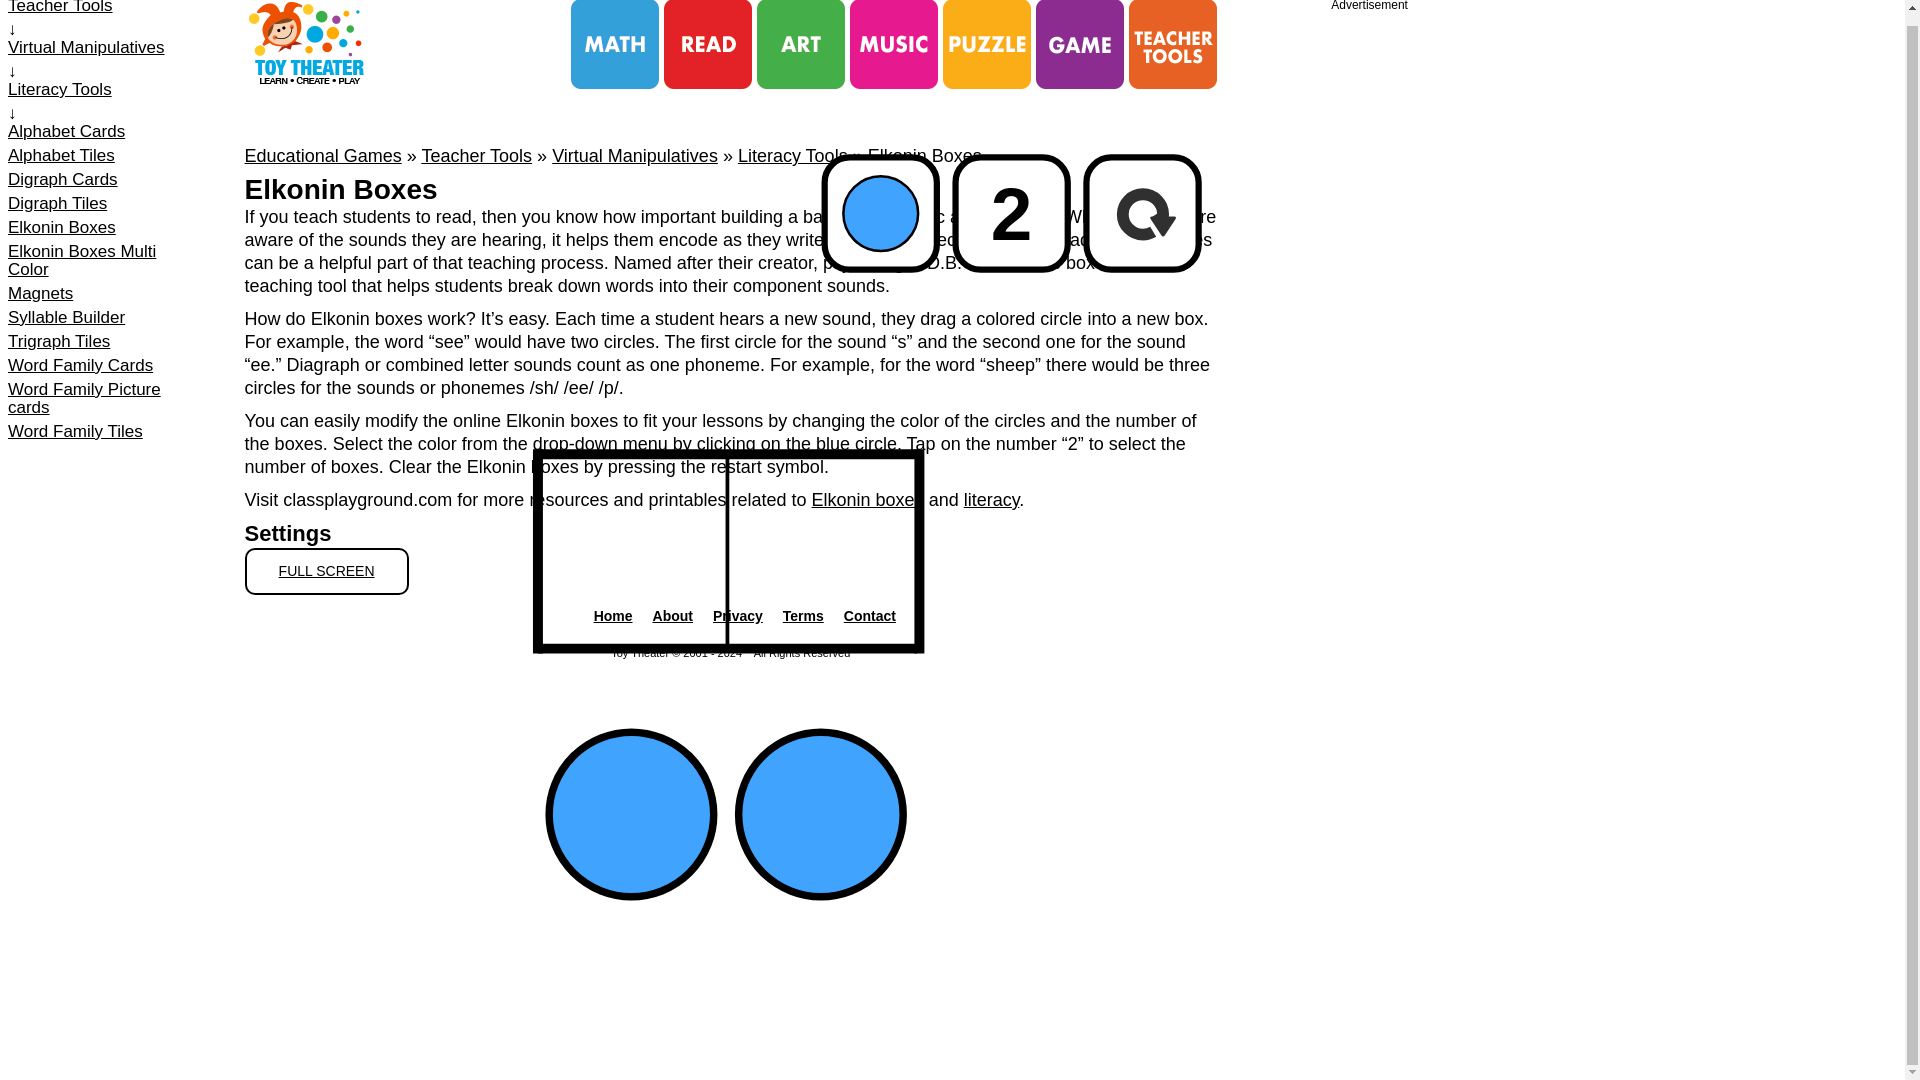  What do you see at coordinates (103, 8) in the screenshot?
I see `Teacher Tools` at bounding box center [103, 8].